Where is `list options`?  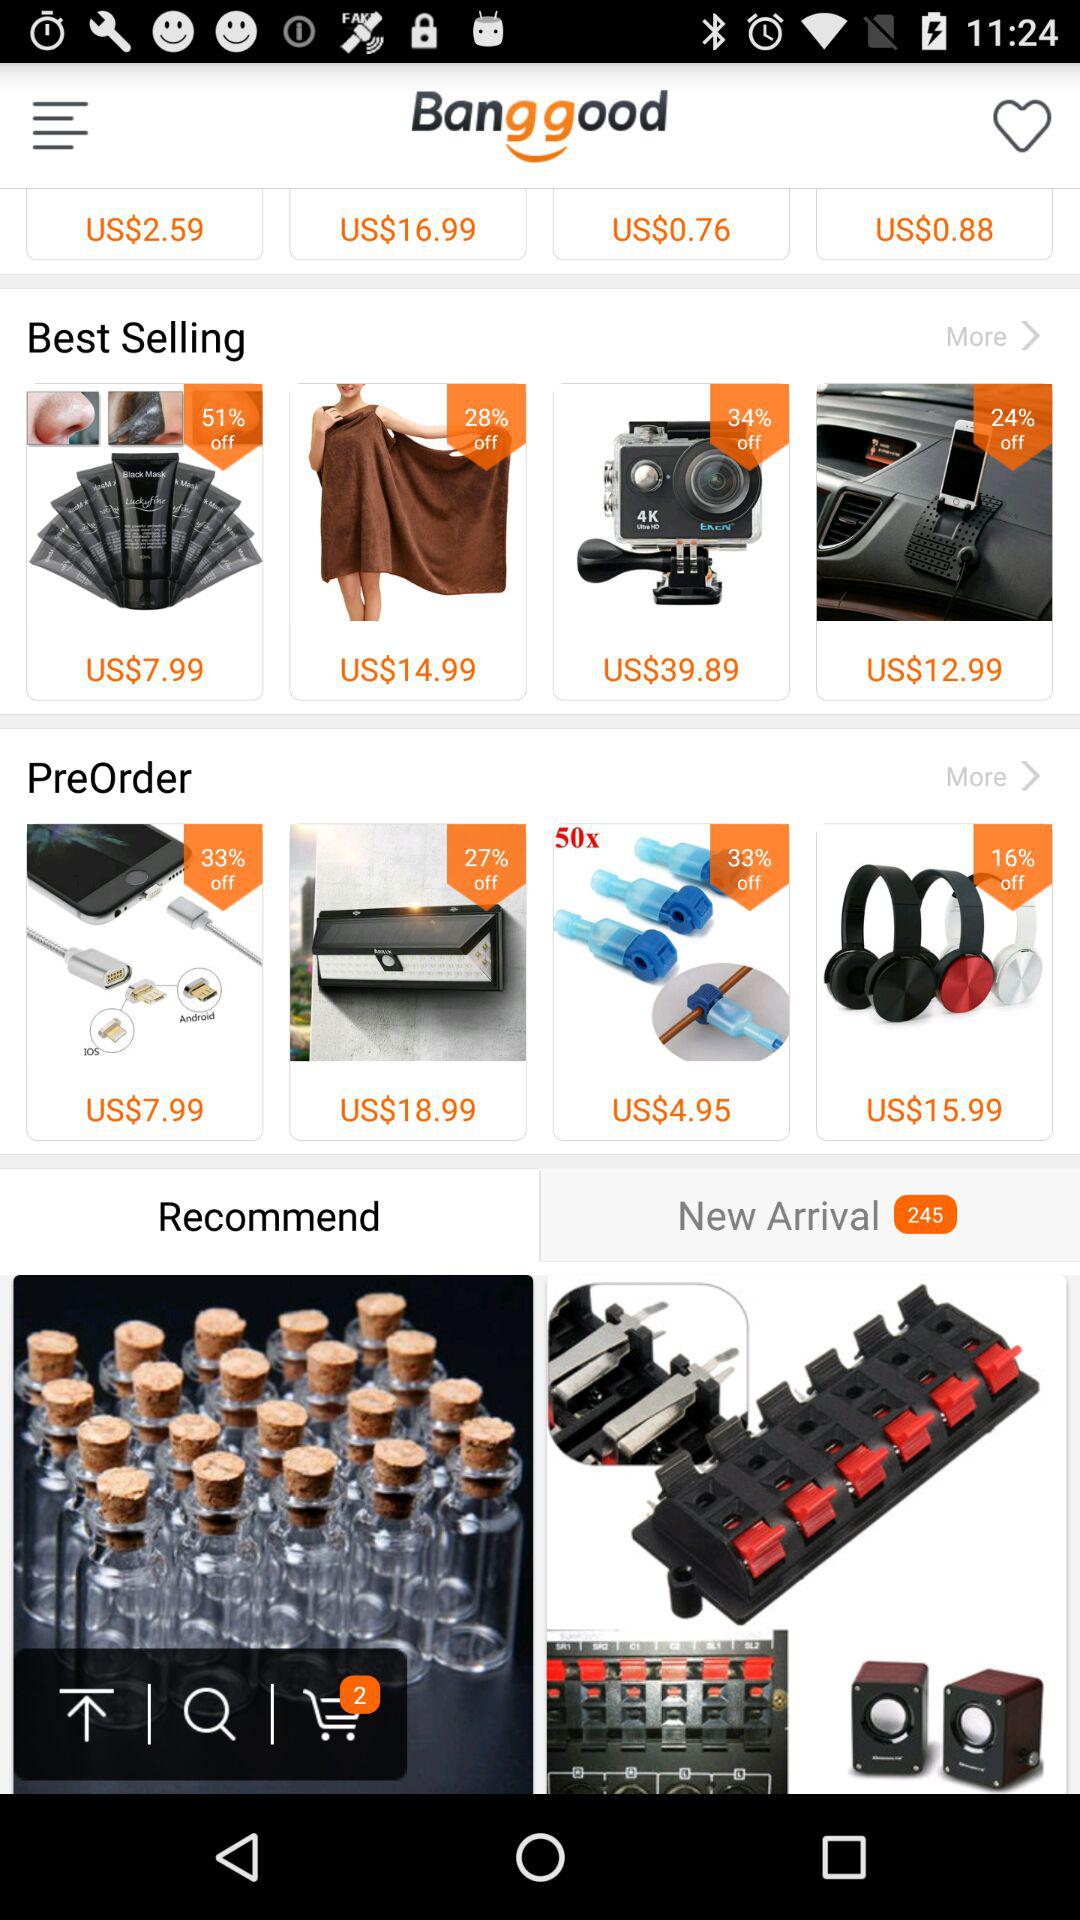 list options is located at coordinates (60, 126).